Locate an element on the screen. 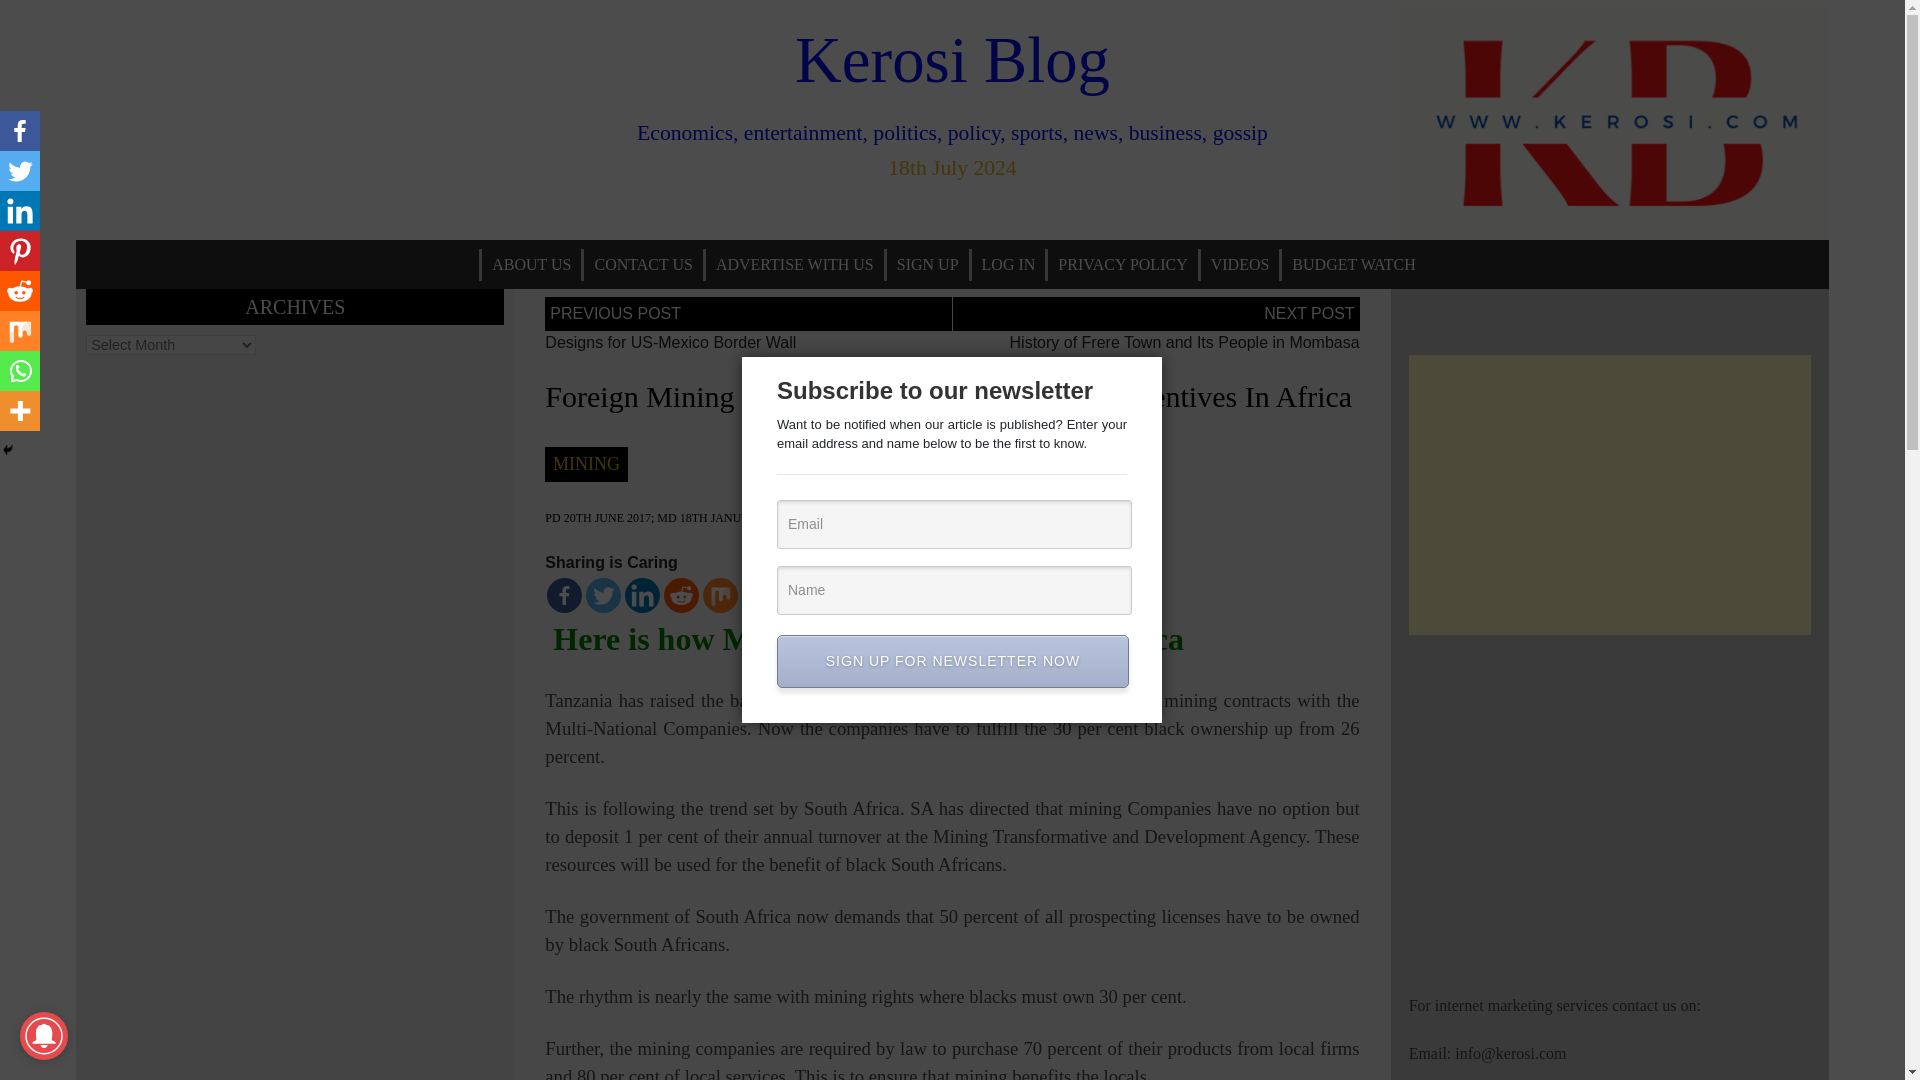 Image resolution: width=1920 pixels, height=1080 pixels. SIGN UP is located at coordinates (928, 264).